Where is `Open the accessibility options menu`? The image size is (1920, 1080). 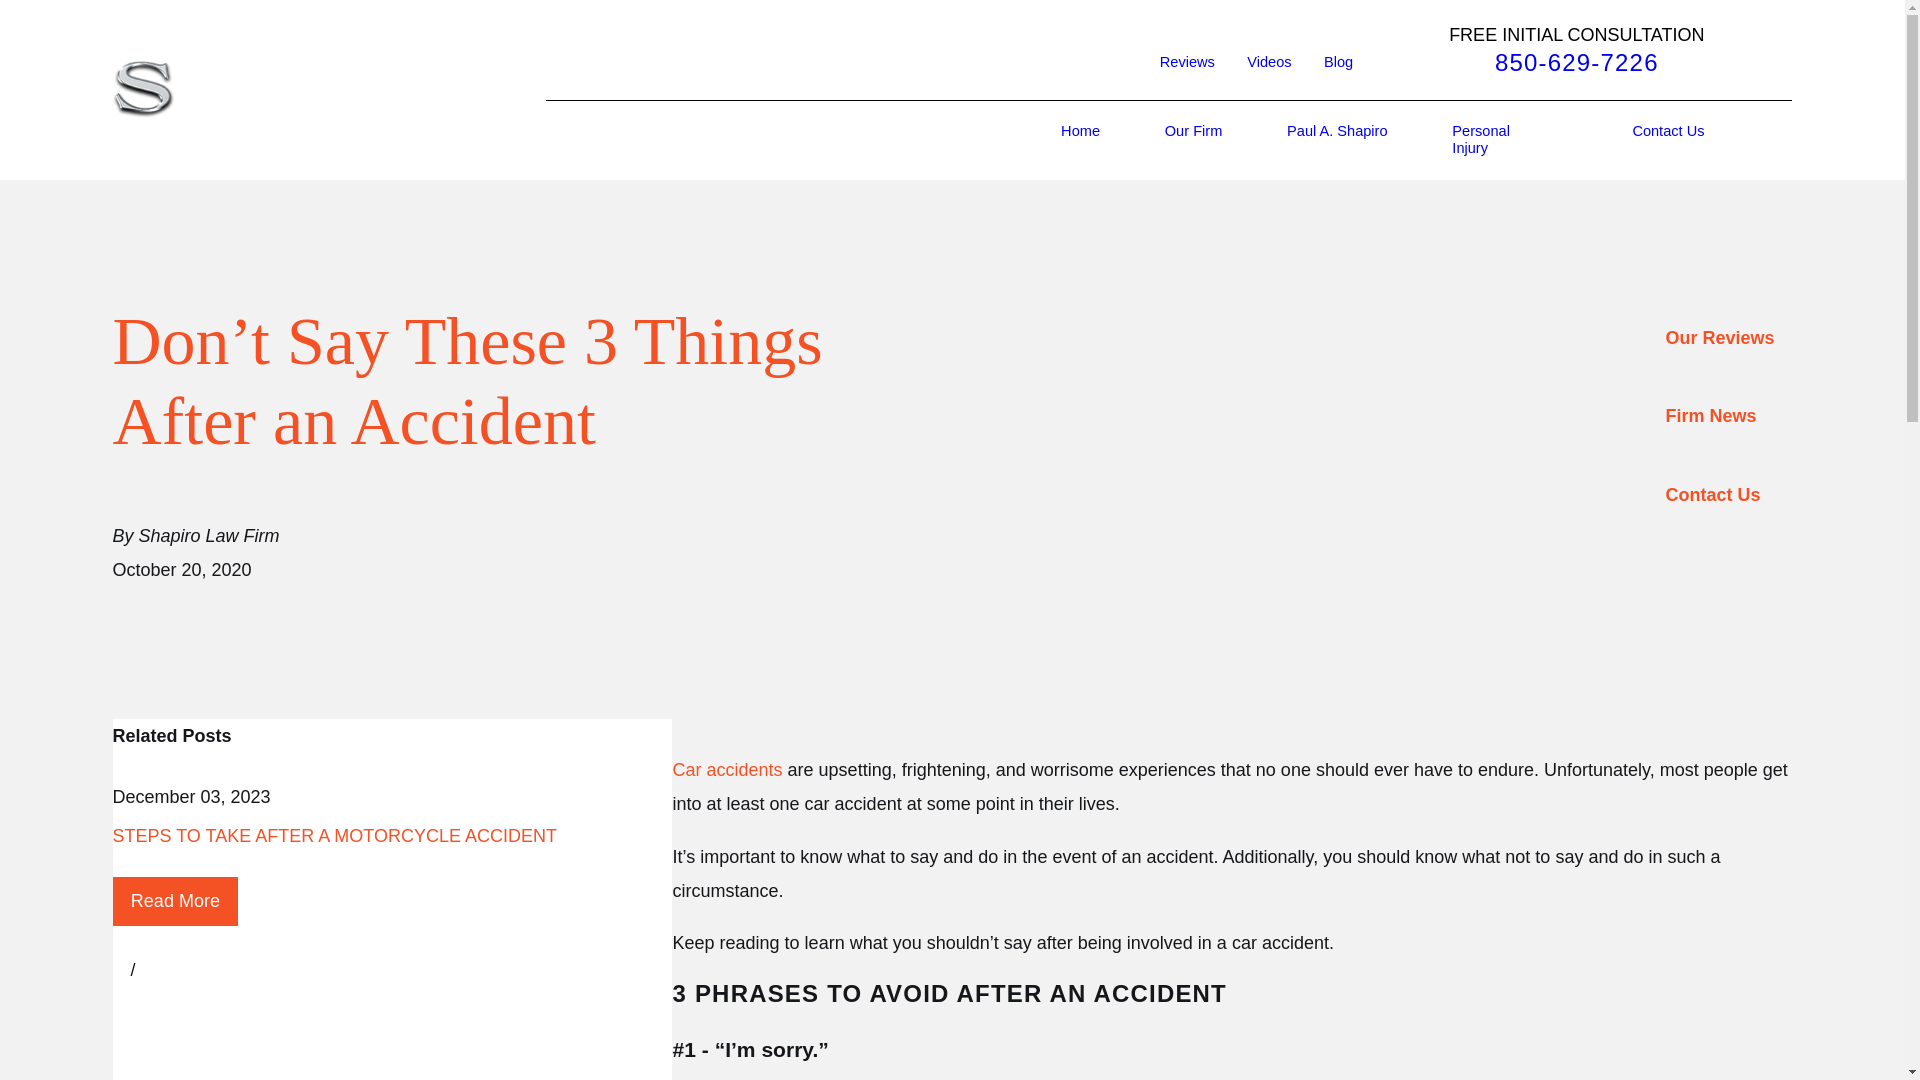 Open the accessibility options menu is located at coordinates (1878, 1052).